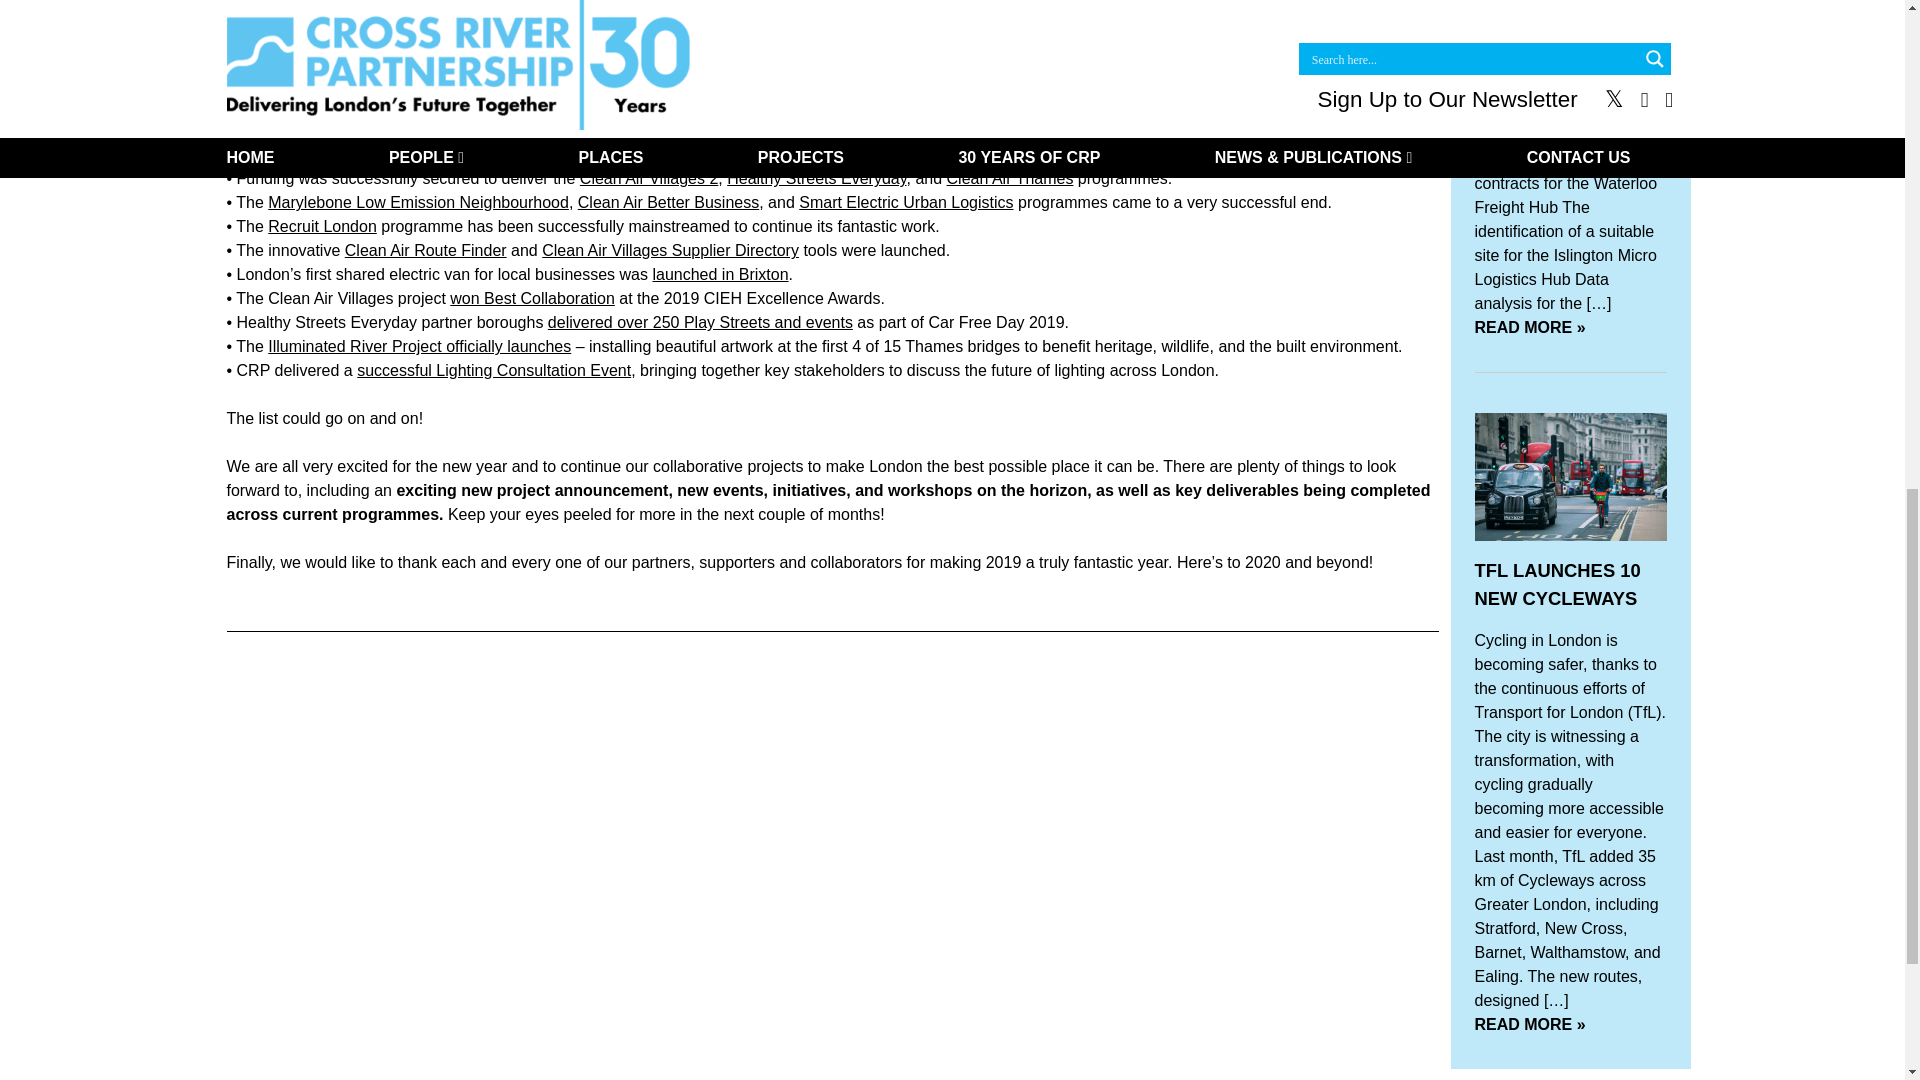  I want to click on Clean Air Thames, so click(1010, 178).